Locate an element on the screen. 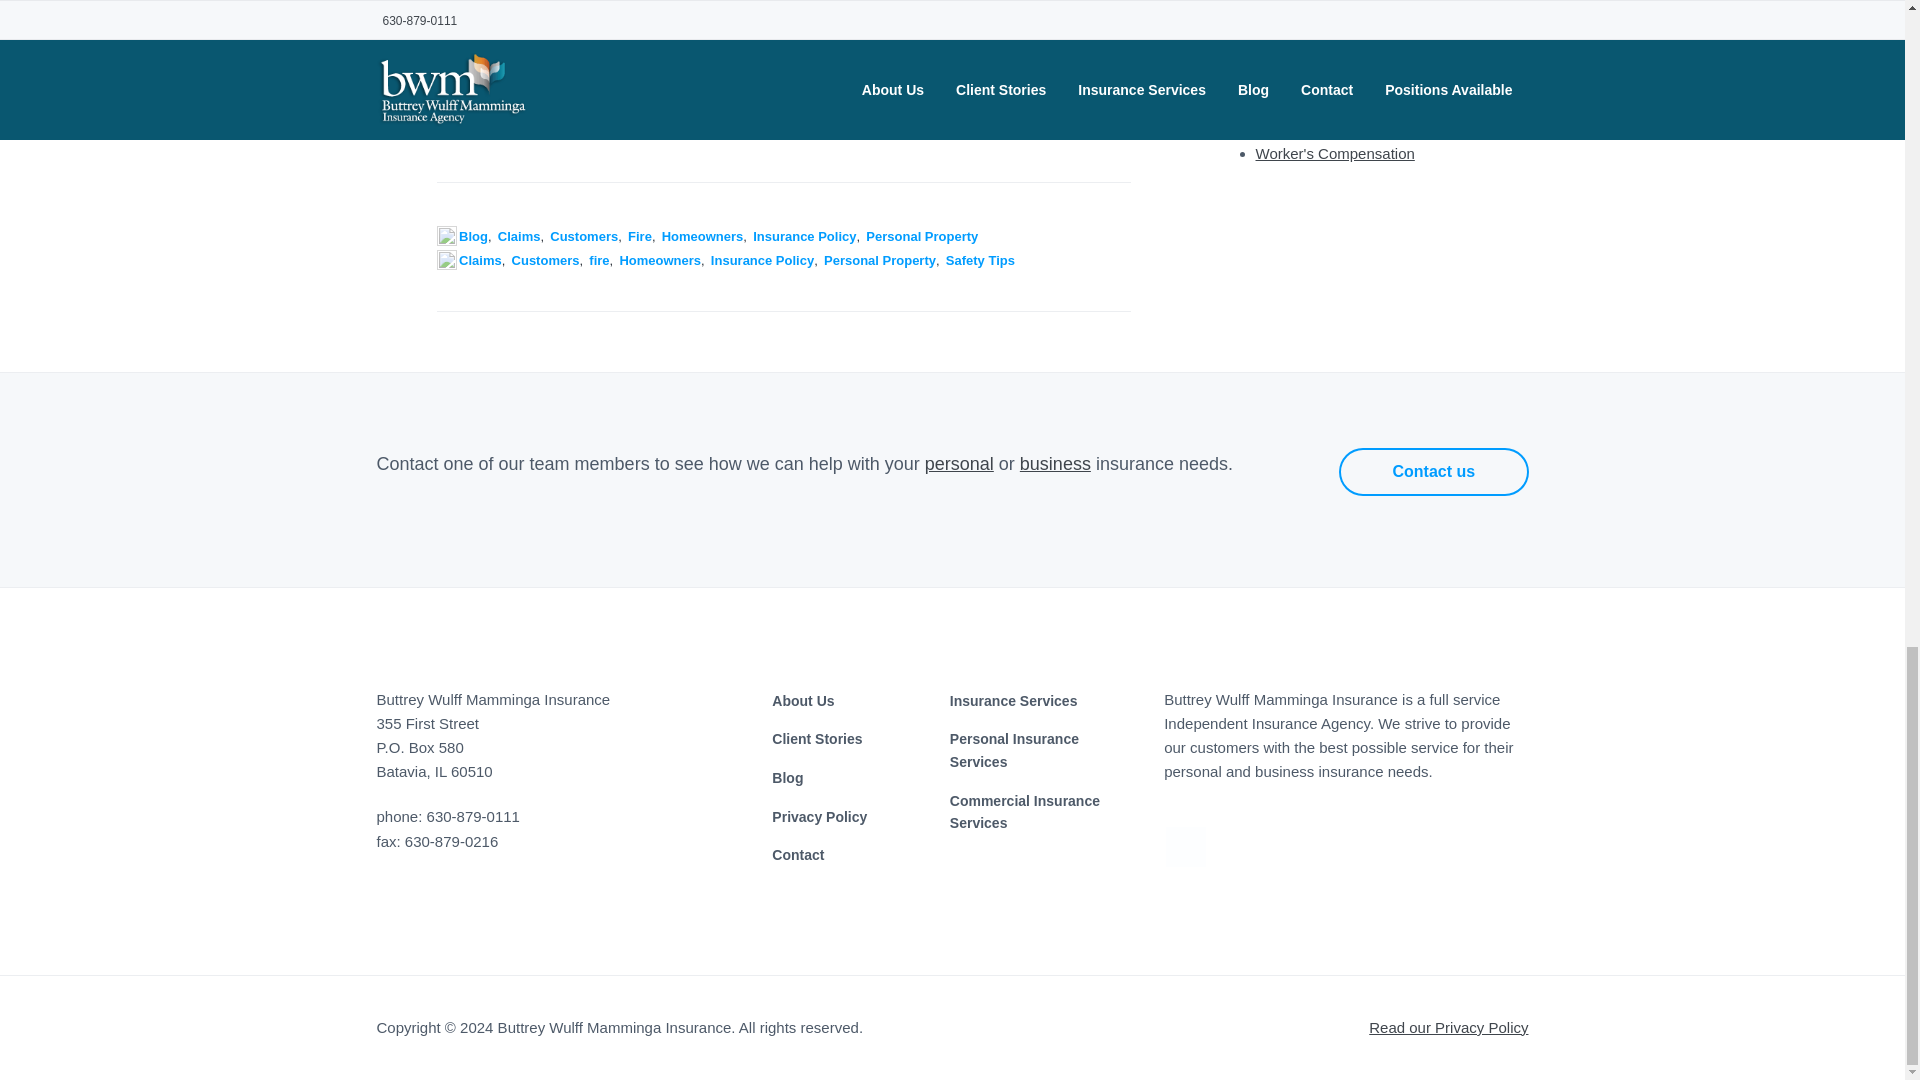 Image resolution: width=1920 pixels, height=1080 pixels. Fire is located at coordinates (640, 236).